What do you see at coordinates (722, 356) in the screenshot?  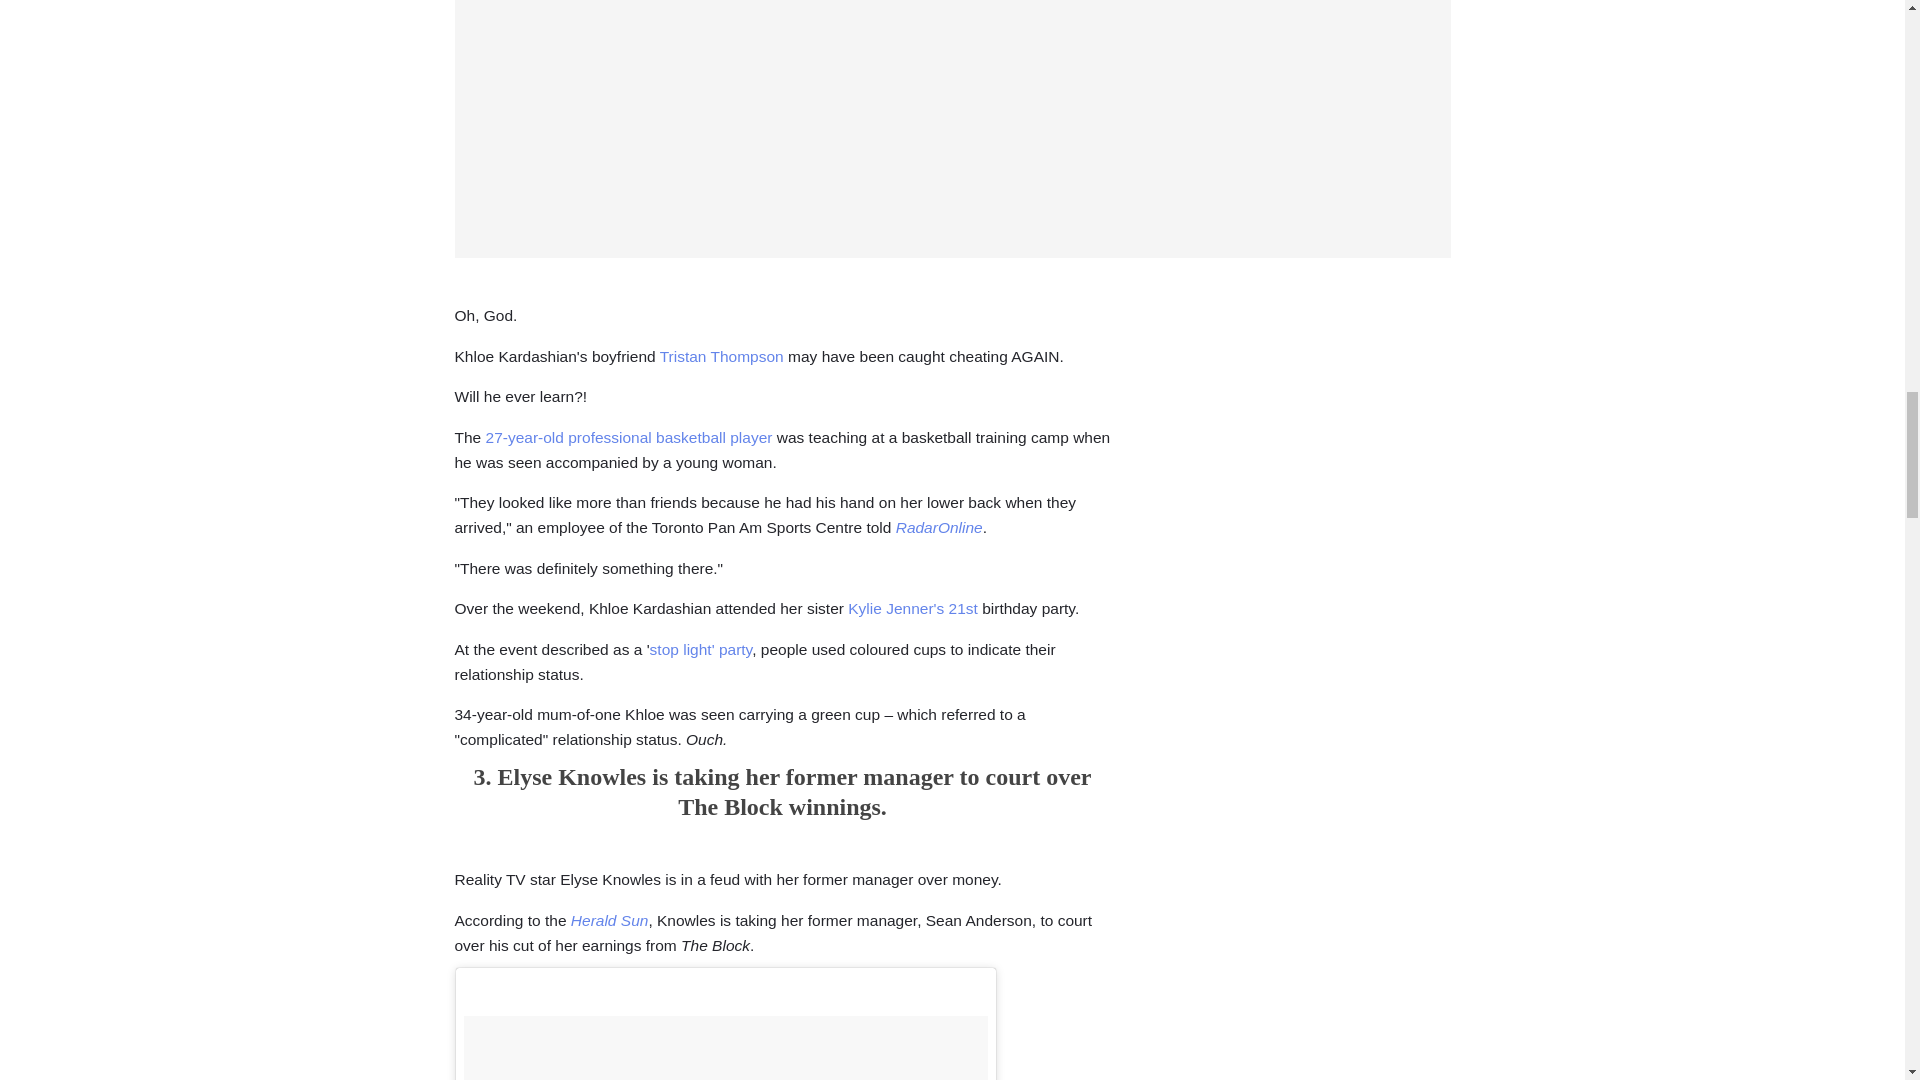 I see `Tristan Thompson` at bounding box center [722, 356].